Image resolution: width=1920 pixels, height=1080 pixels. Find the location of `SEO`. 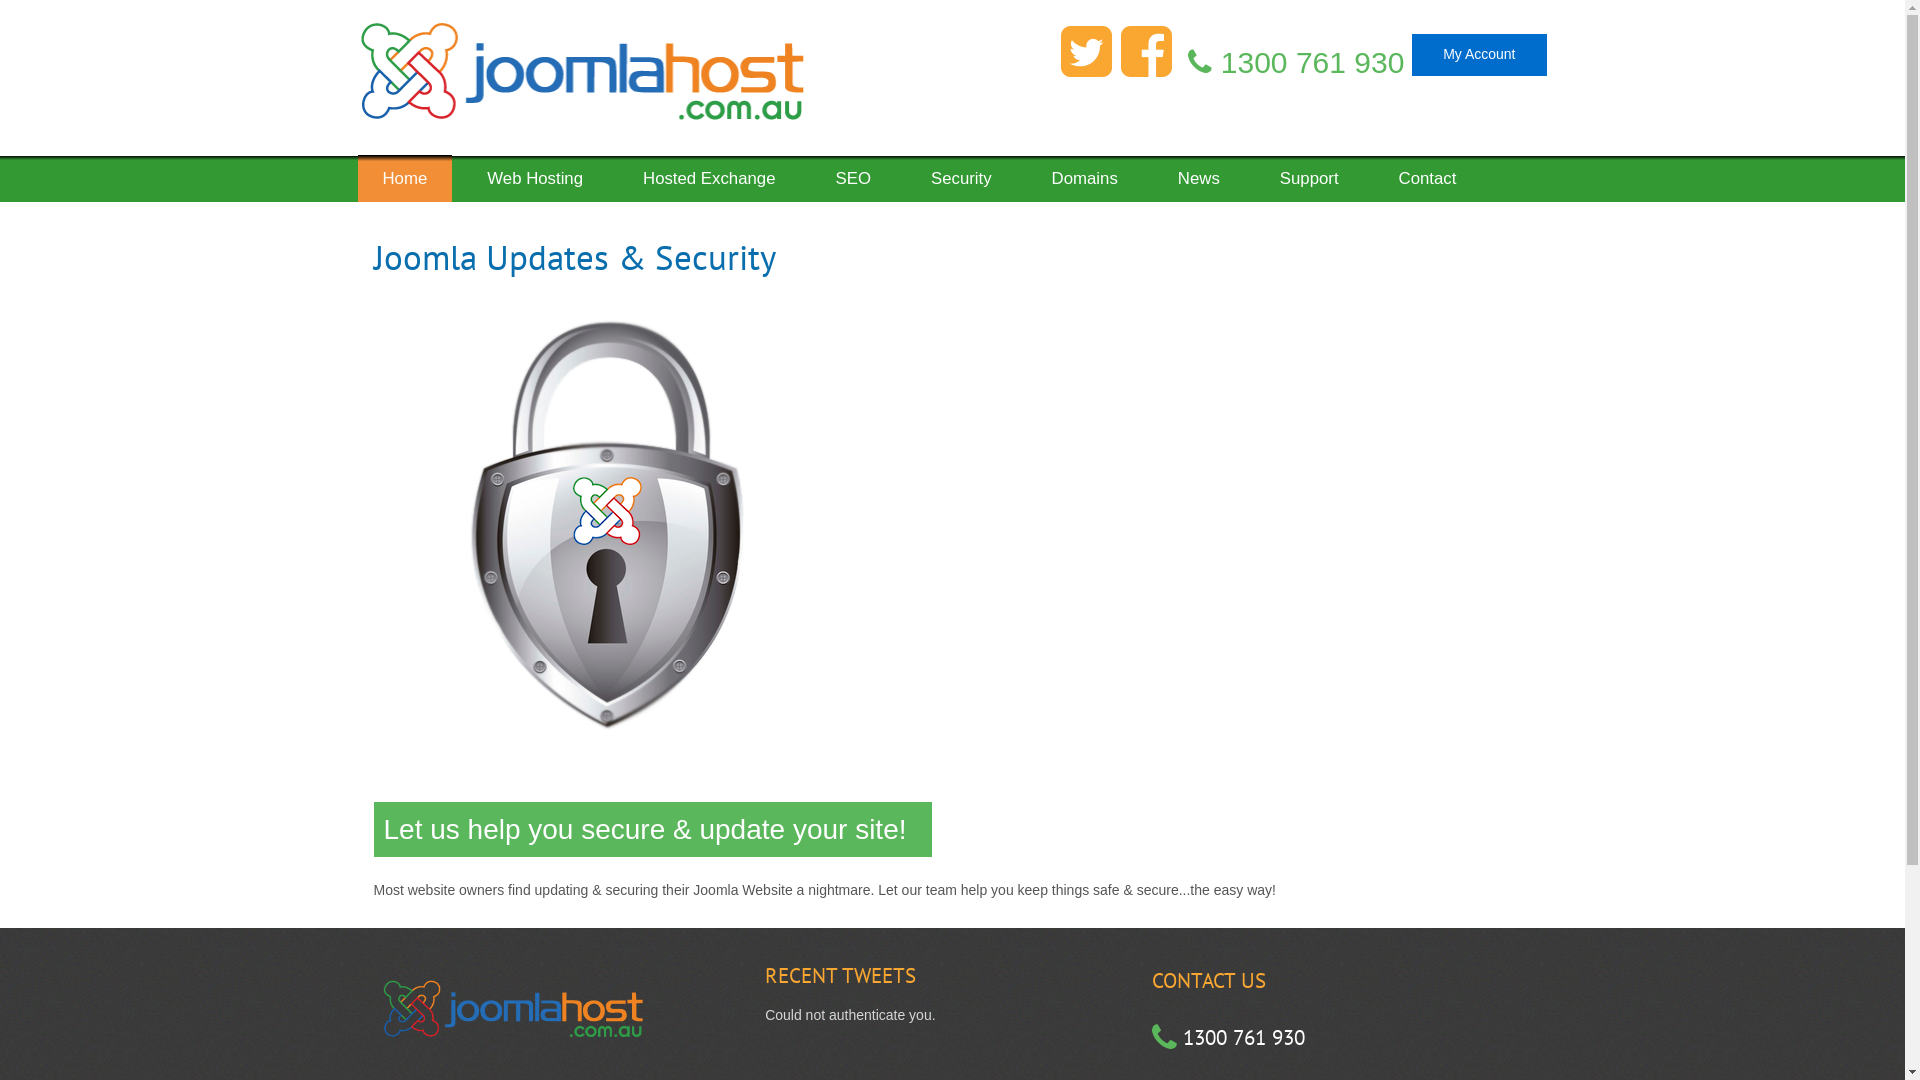

SEO is located at coordinates (854, 172).